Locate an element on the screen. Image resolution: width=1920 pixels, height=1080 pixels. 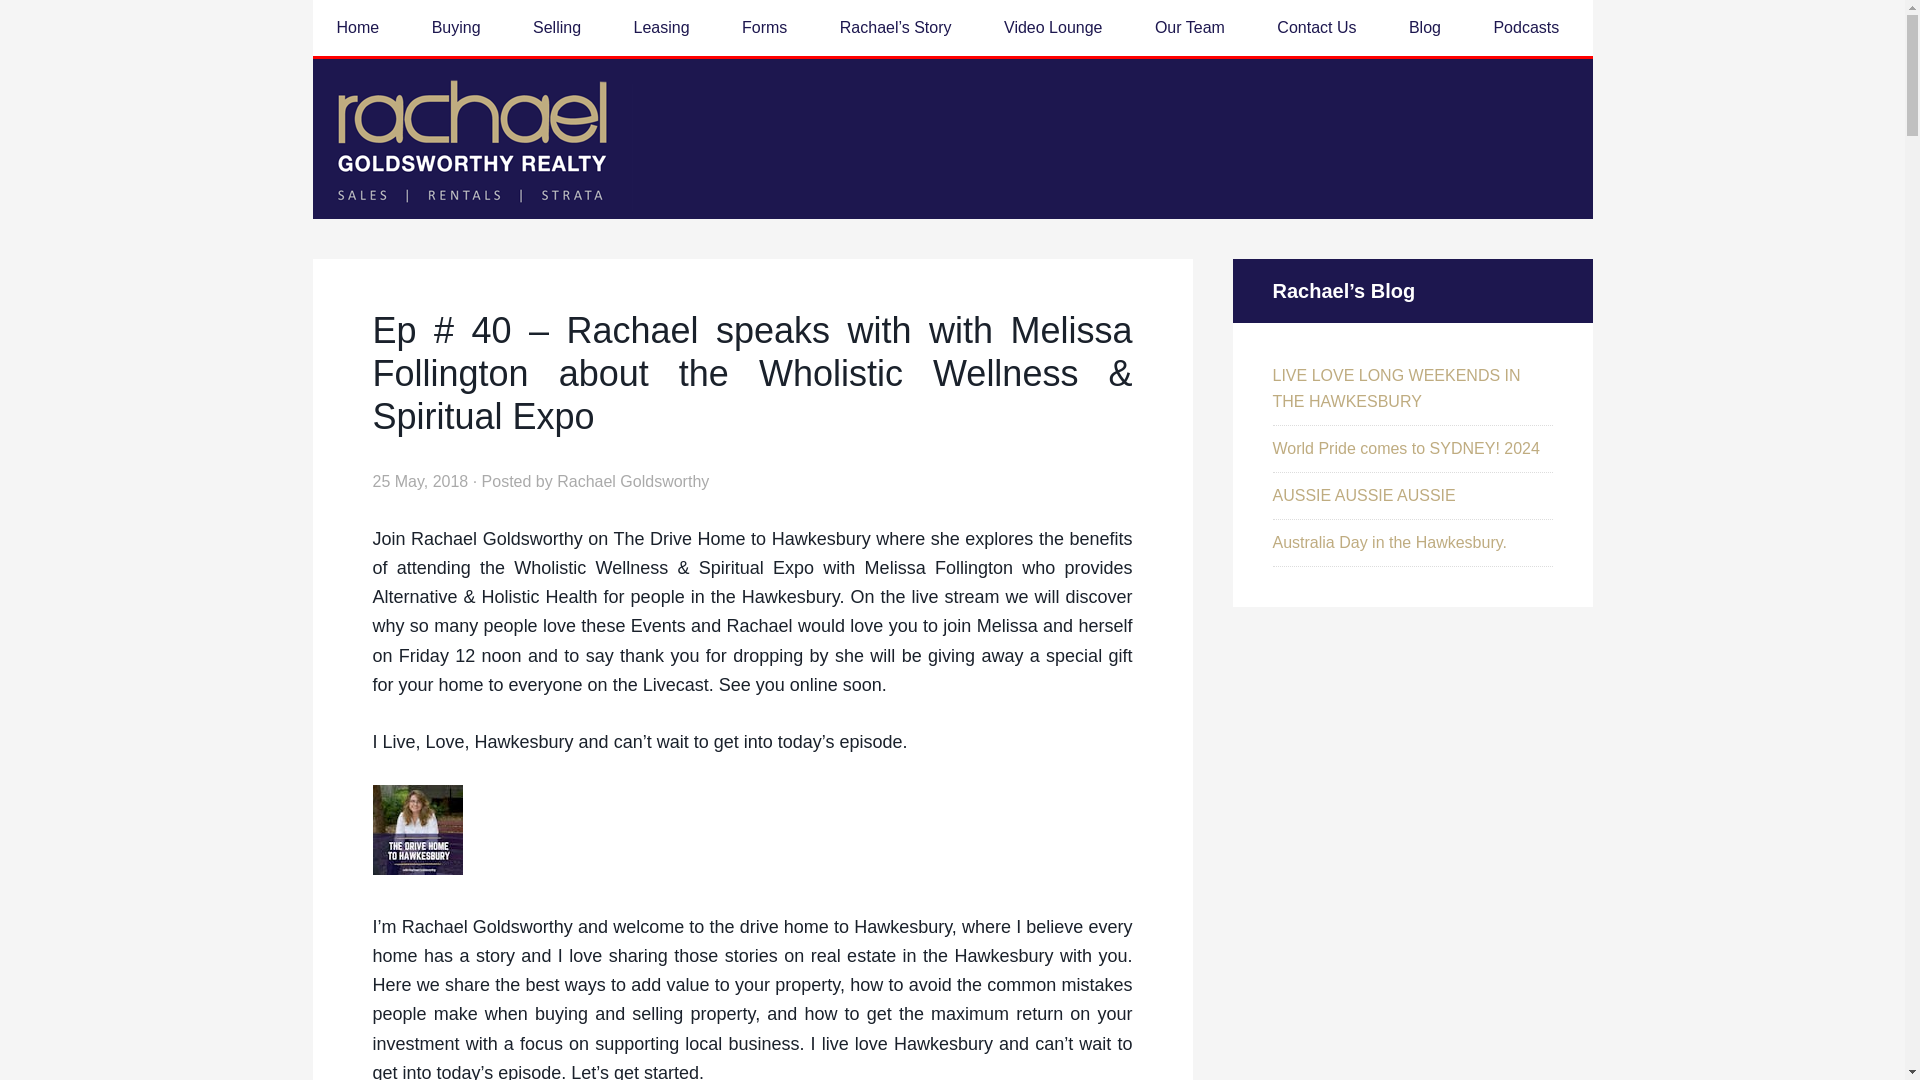
Video Lounge is located at coordinates (1052, 28).